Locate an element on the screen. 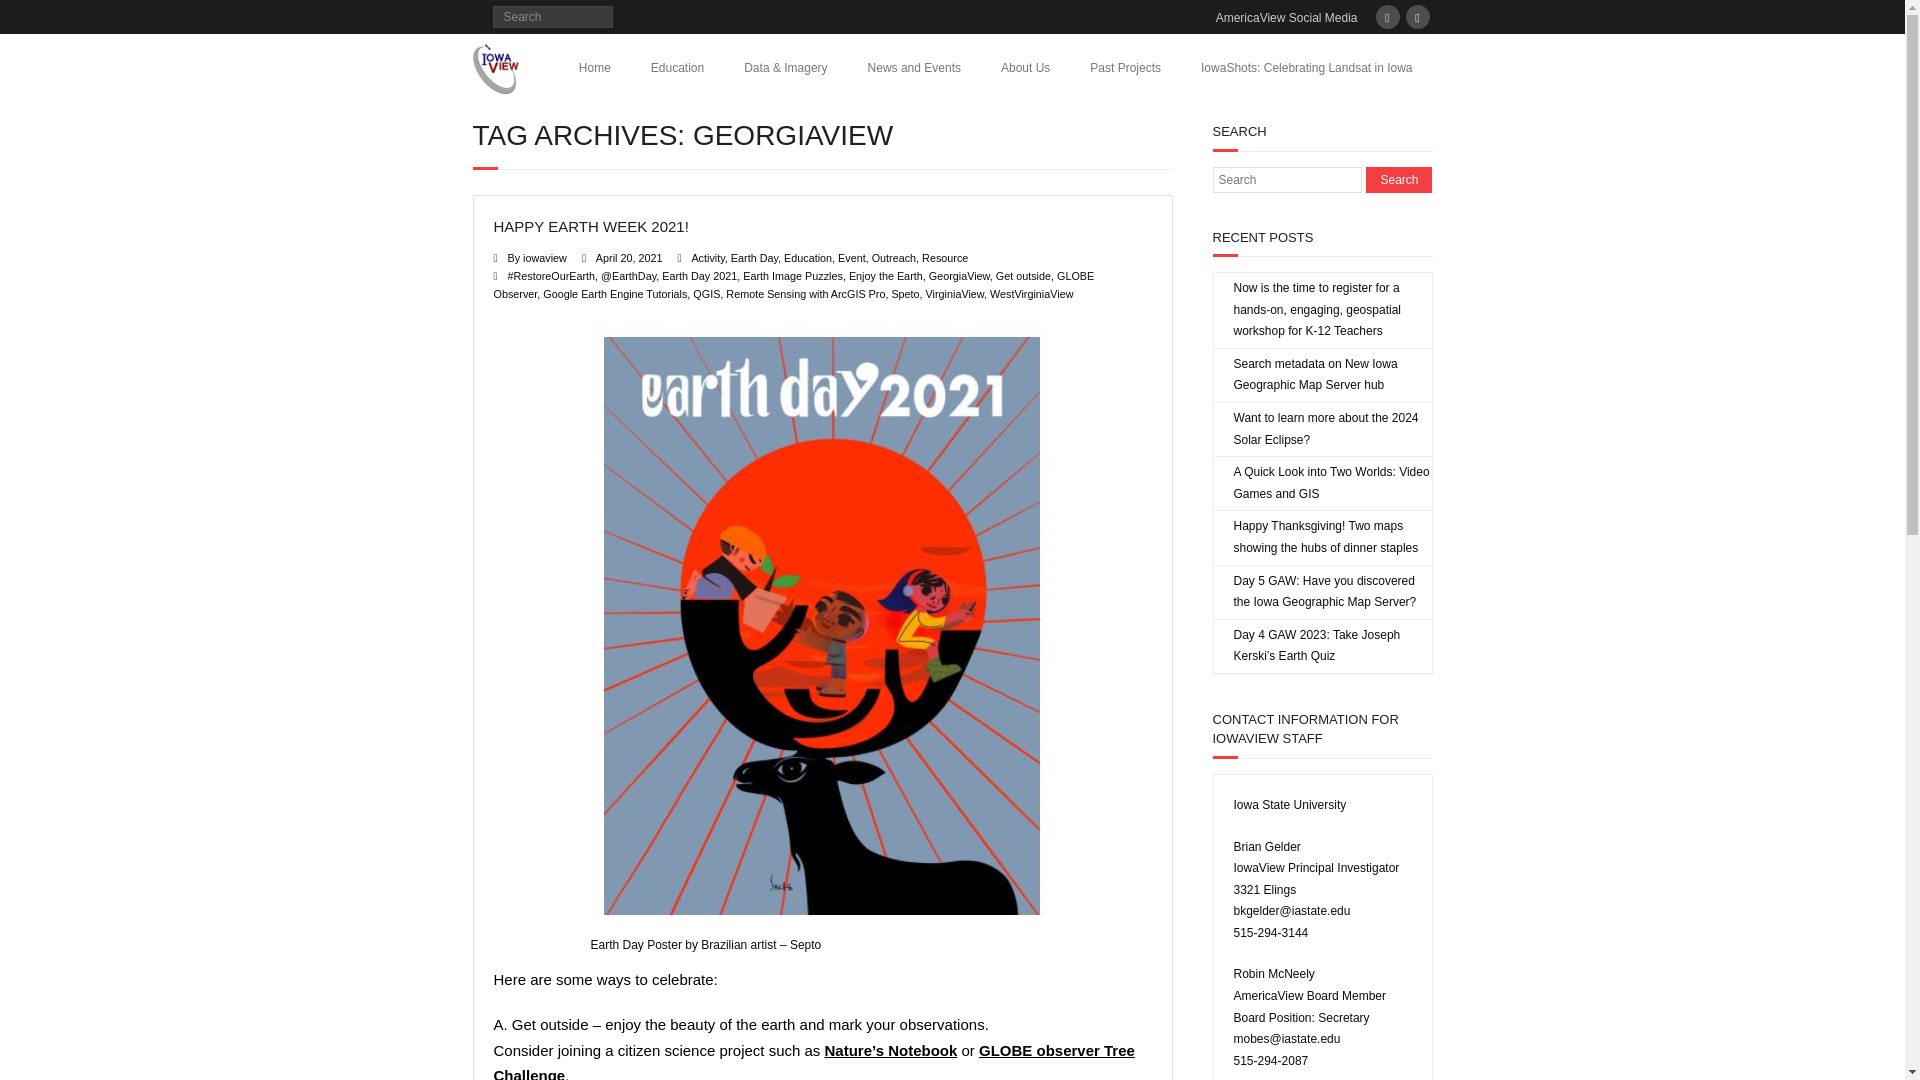  Happy Earth Week 2021! is located at coordinates (628, 257).